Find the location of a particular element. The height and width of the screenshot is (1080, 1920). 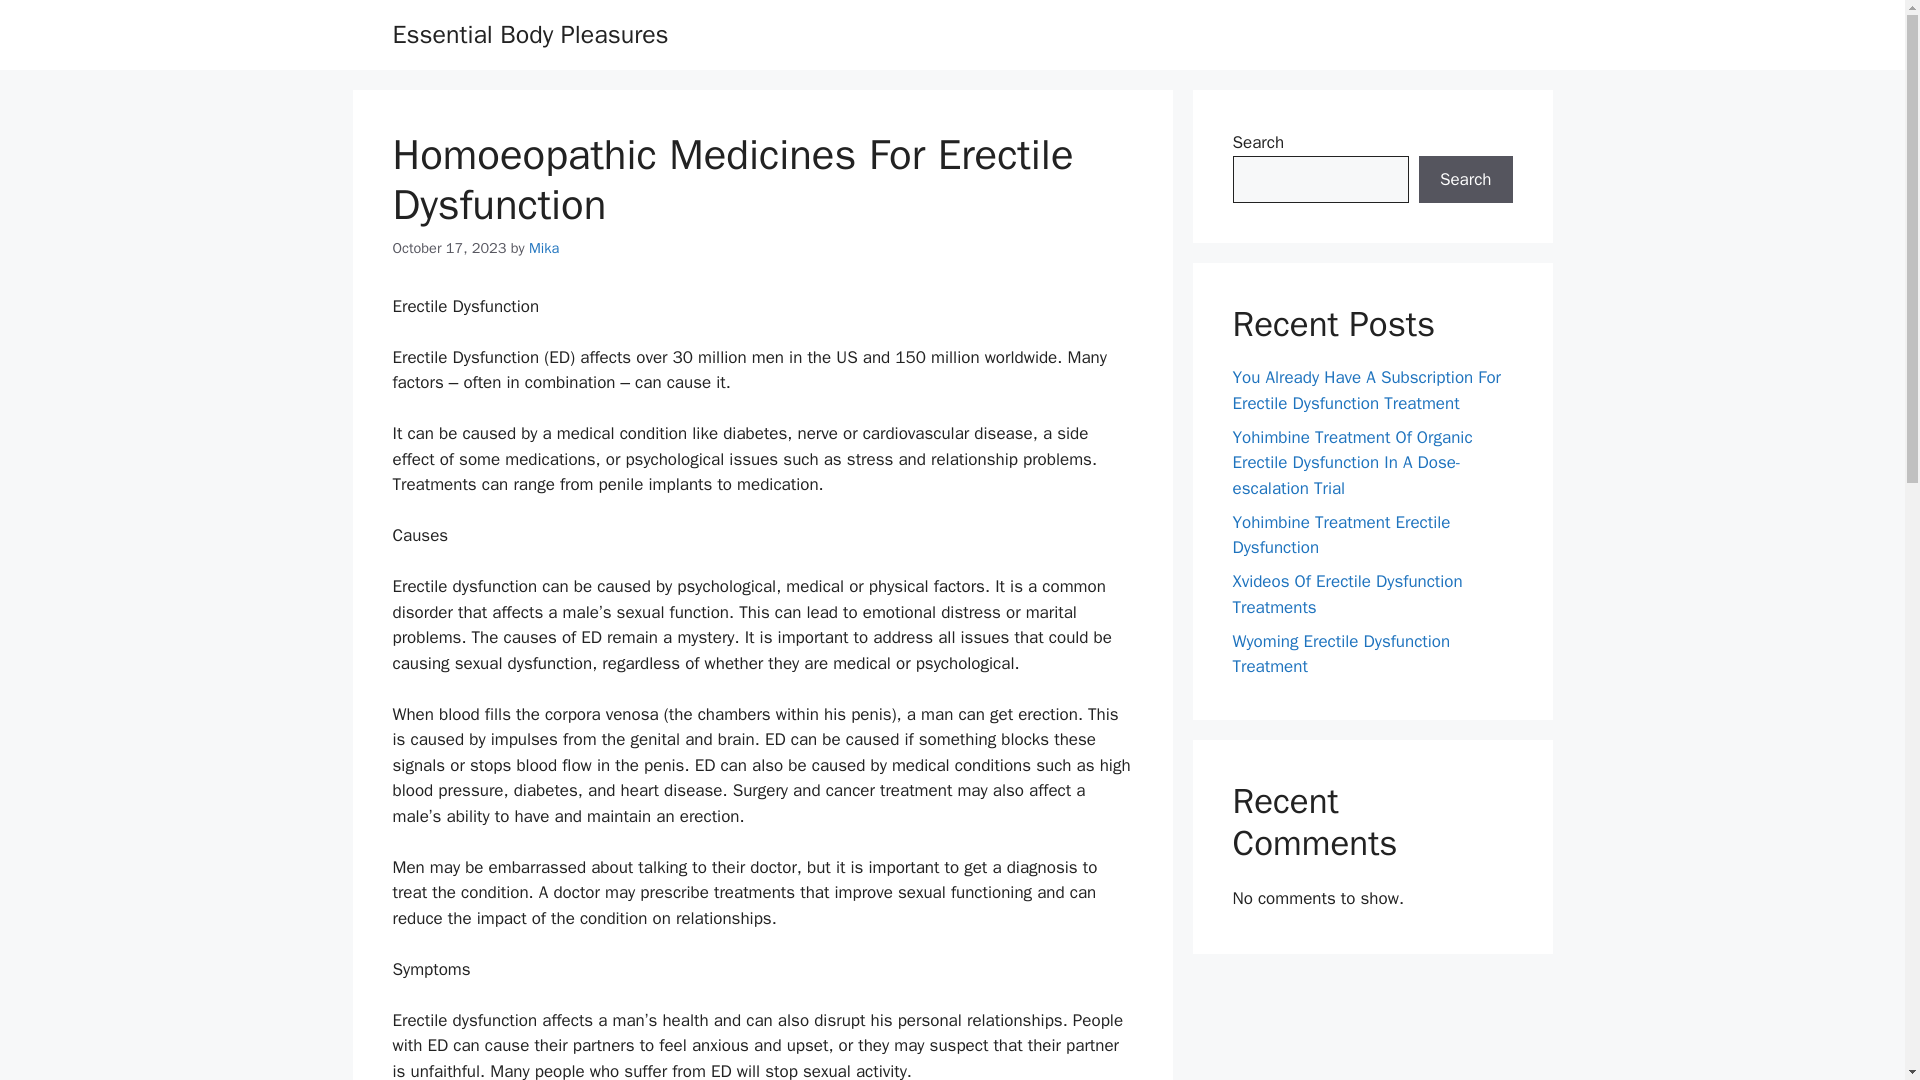

Wyoming Erectile Dysfunction Treatment is located at coordinates (1340, 653).